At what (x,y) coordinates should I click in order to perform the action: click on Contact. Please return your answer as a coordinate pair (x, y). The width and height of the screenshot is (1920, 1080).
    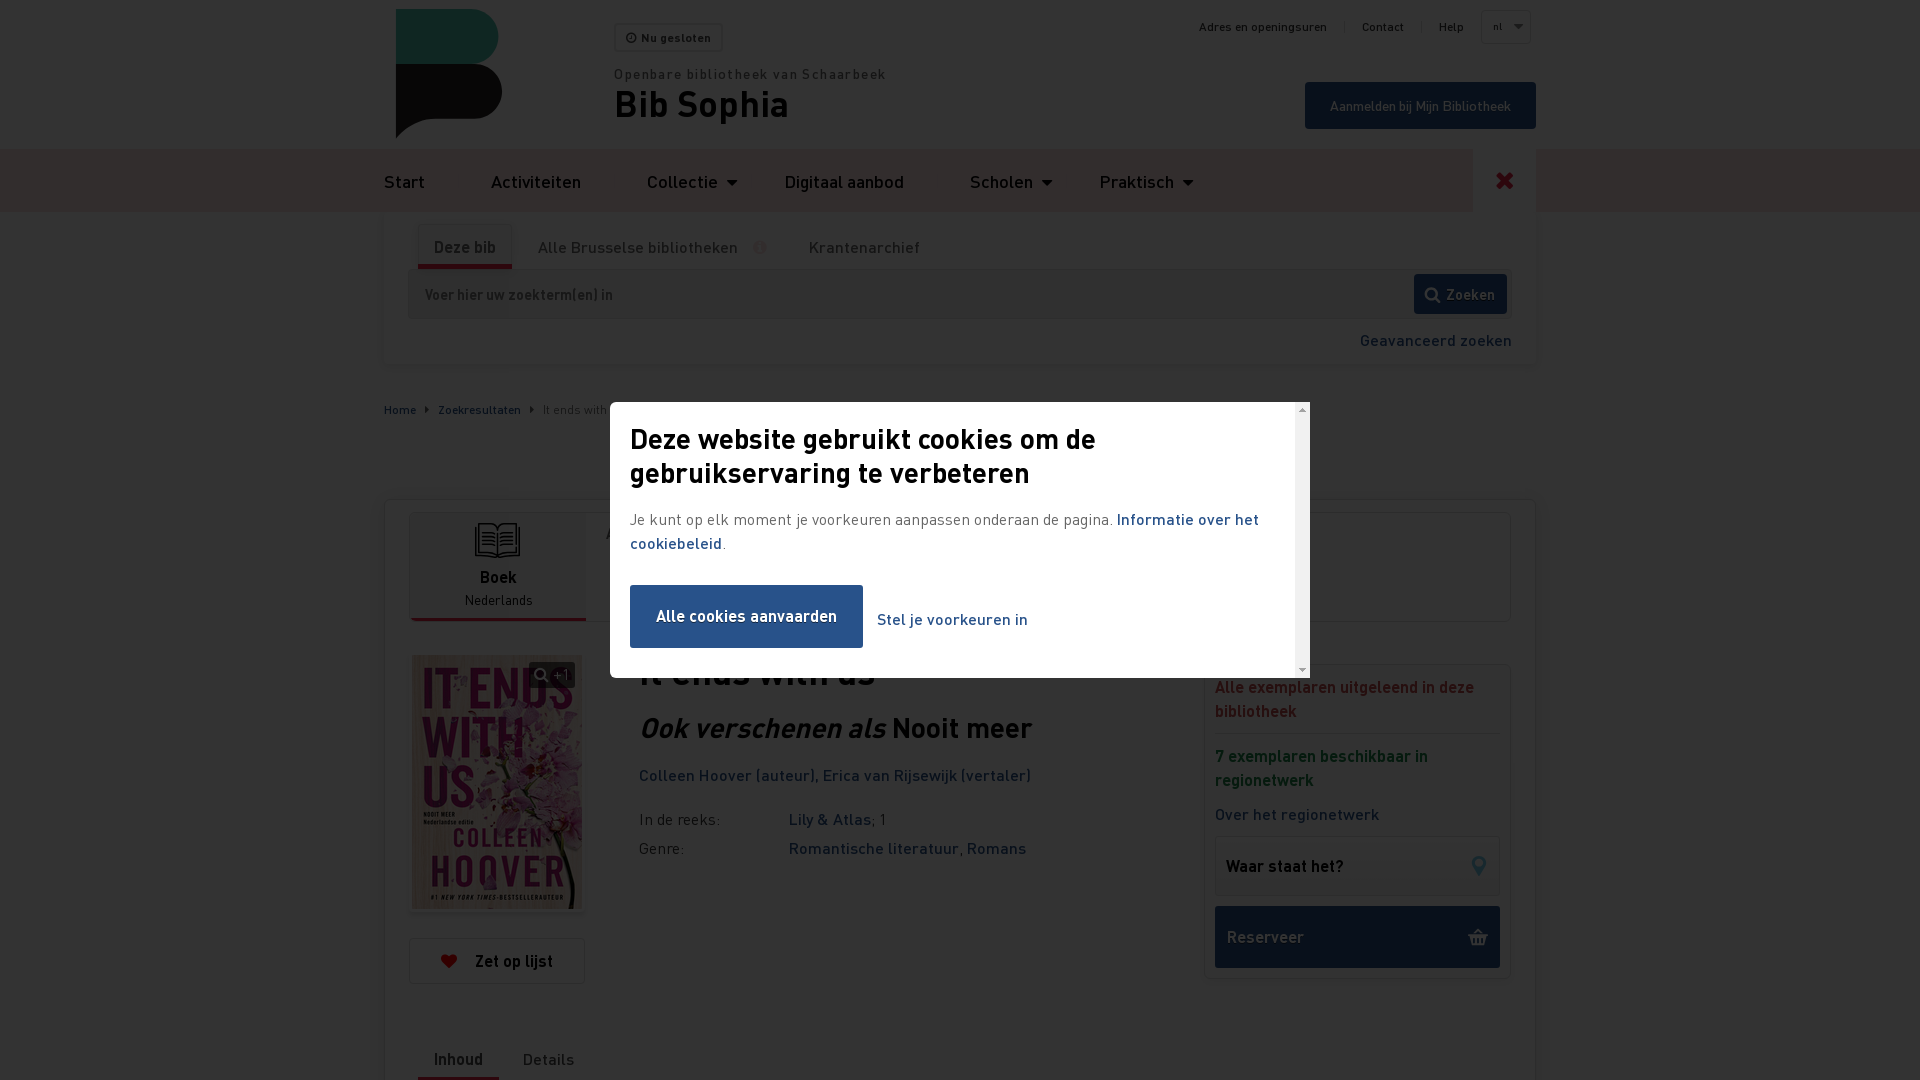
    Looking at the image, I should click on (1383, 27).